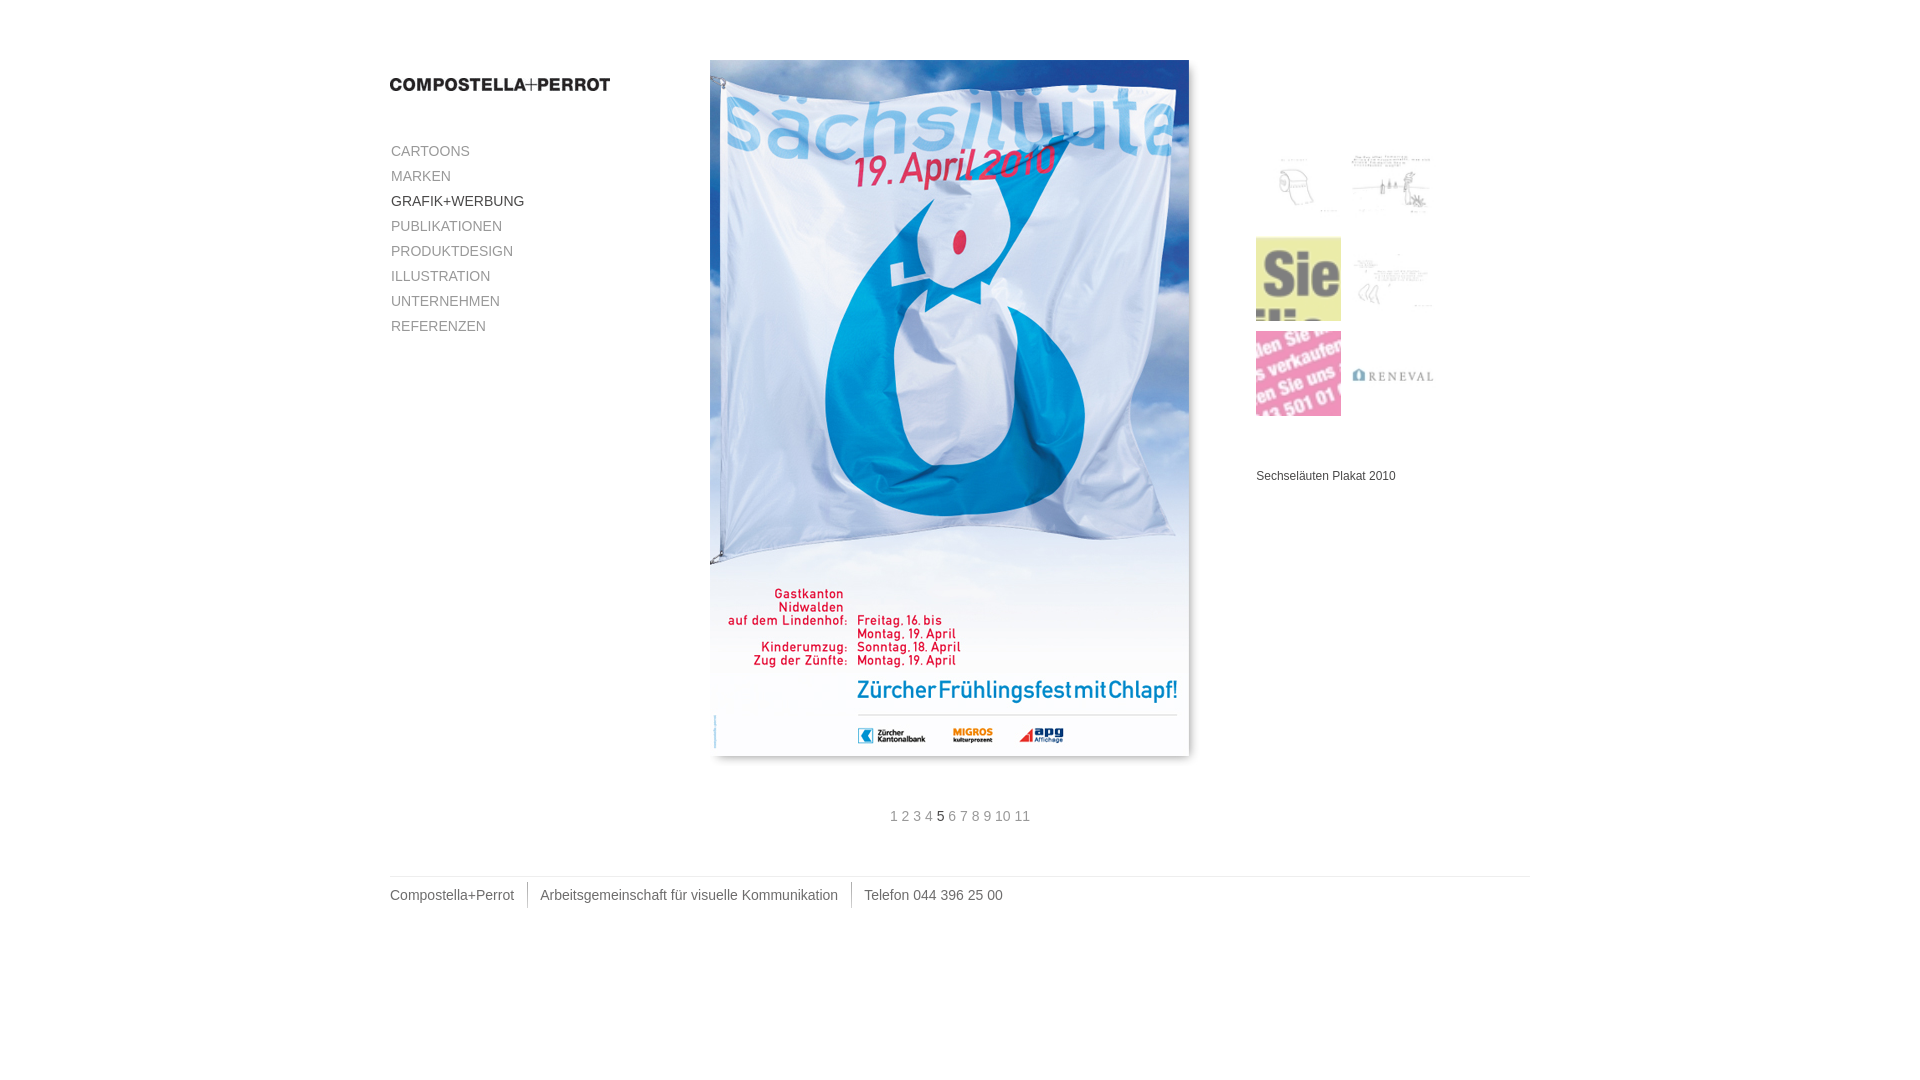  What do you see at coordinates (1298, 374) in the screenshot?
I see `10 Mai12 Spatz` at bounding box center [1298, 374].